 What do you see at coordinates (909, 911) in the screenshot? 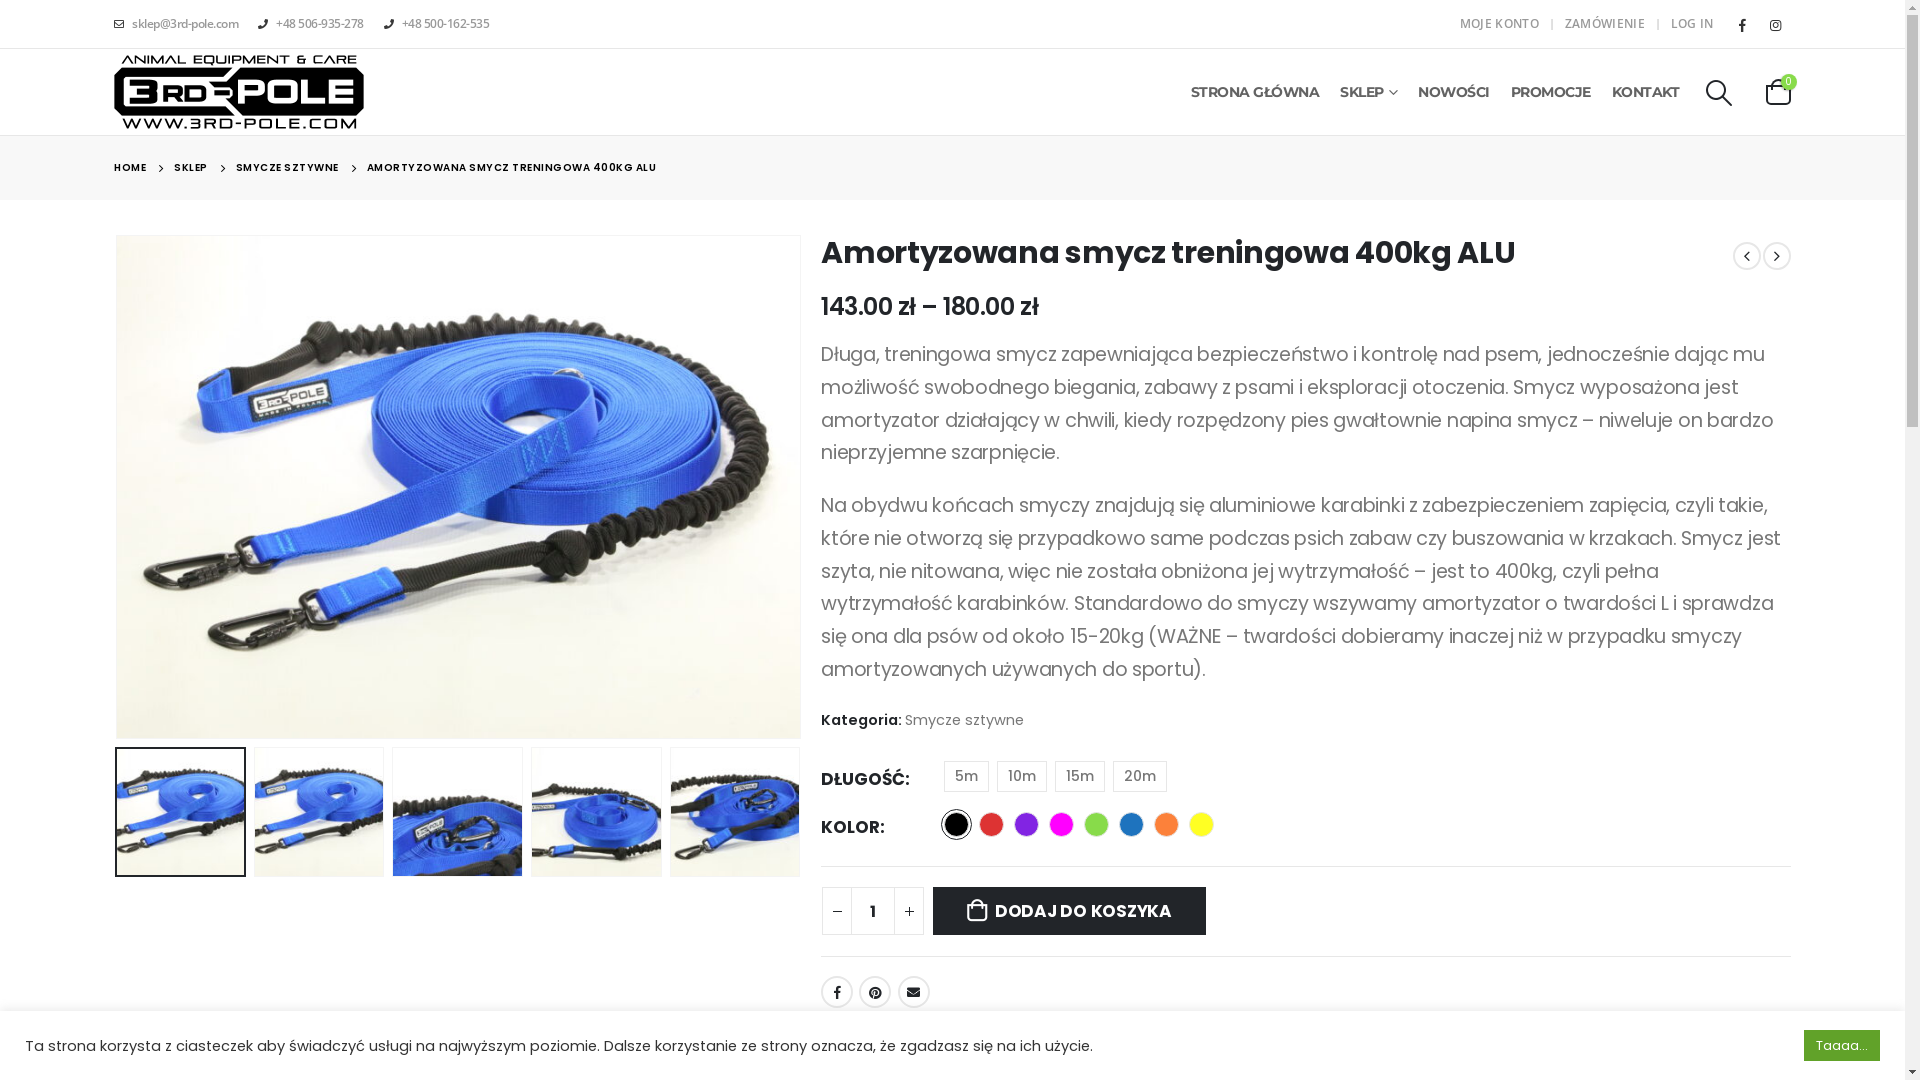
I see `+` at bounding box center [909, 911].